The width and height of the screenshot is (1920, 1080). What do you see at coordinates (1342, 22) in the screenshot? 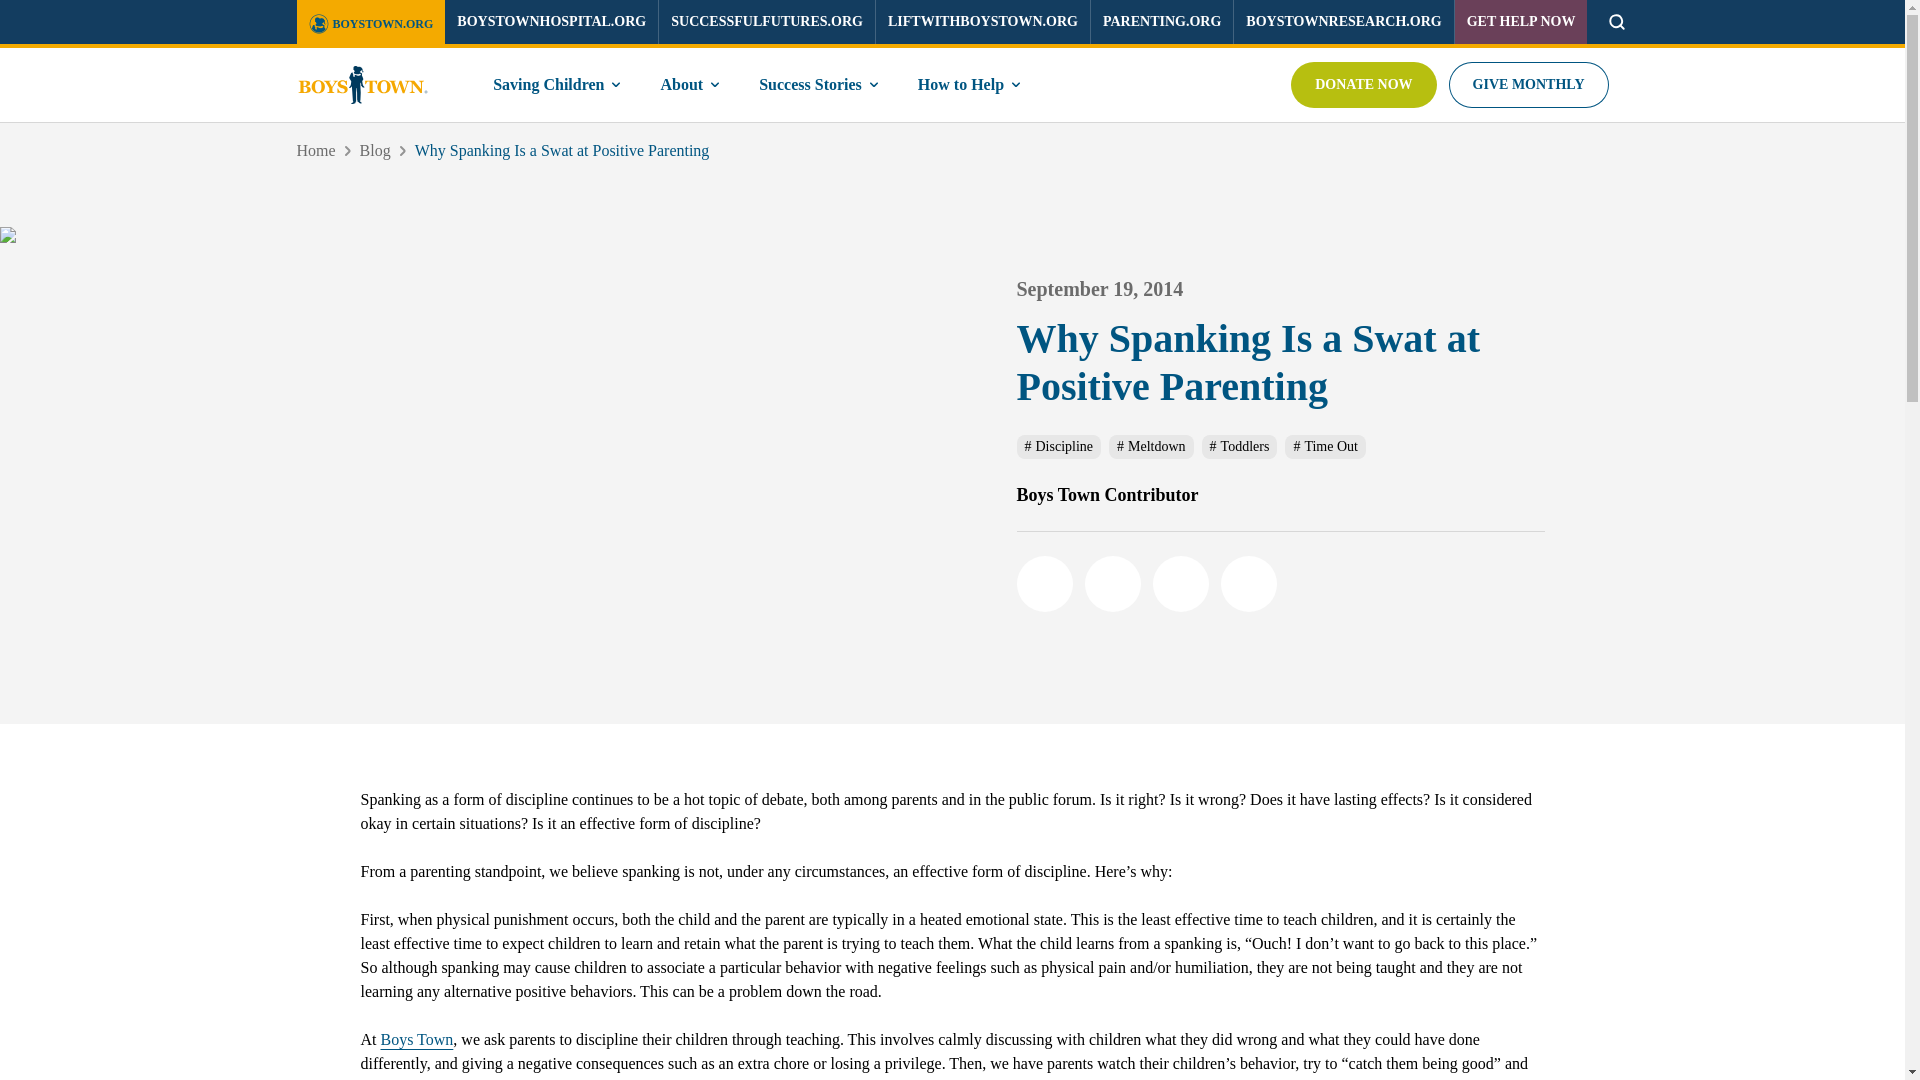
I see `BOYSTOWNRESEARCH.ORG` at bounding box center [1342, 22].